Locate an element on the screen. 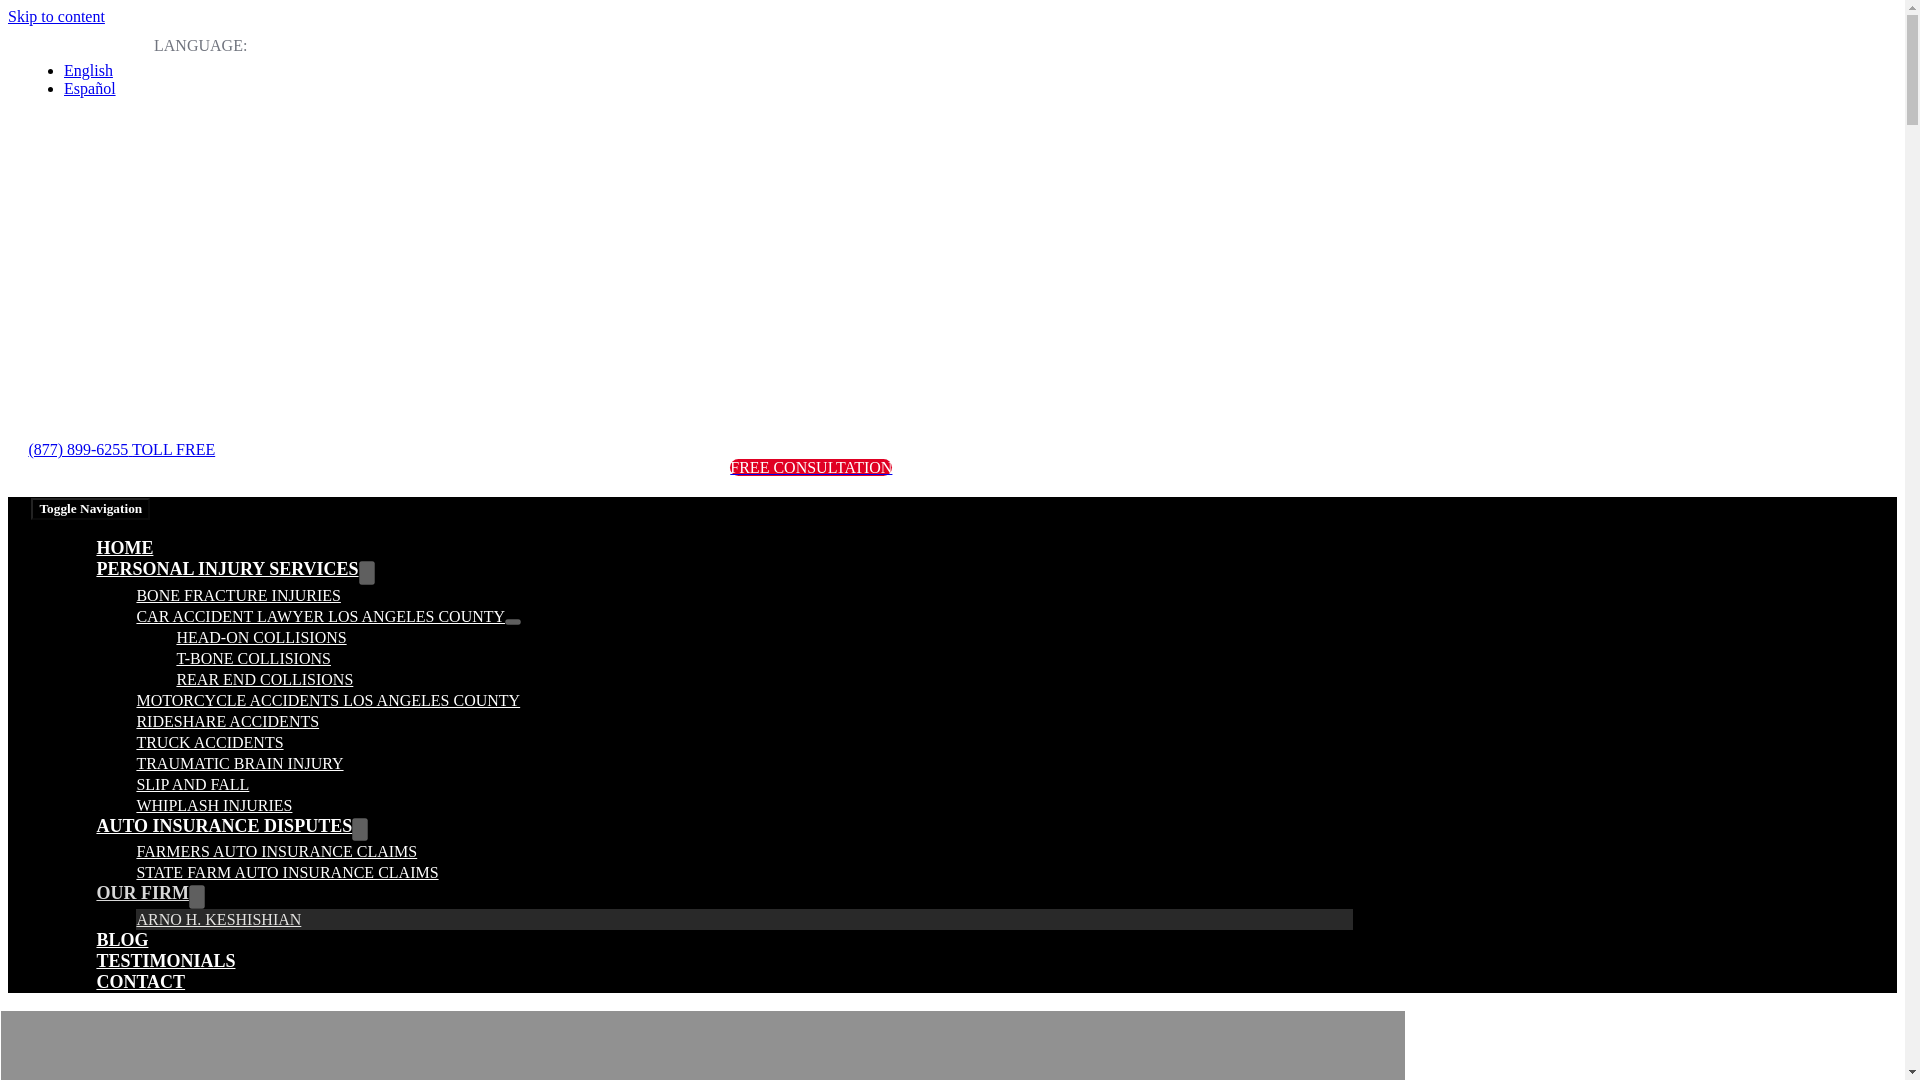 The image size is (1920, 1080). Toggle Navigation is located at coordinates (90, 508).